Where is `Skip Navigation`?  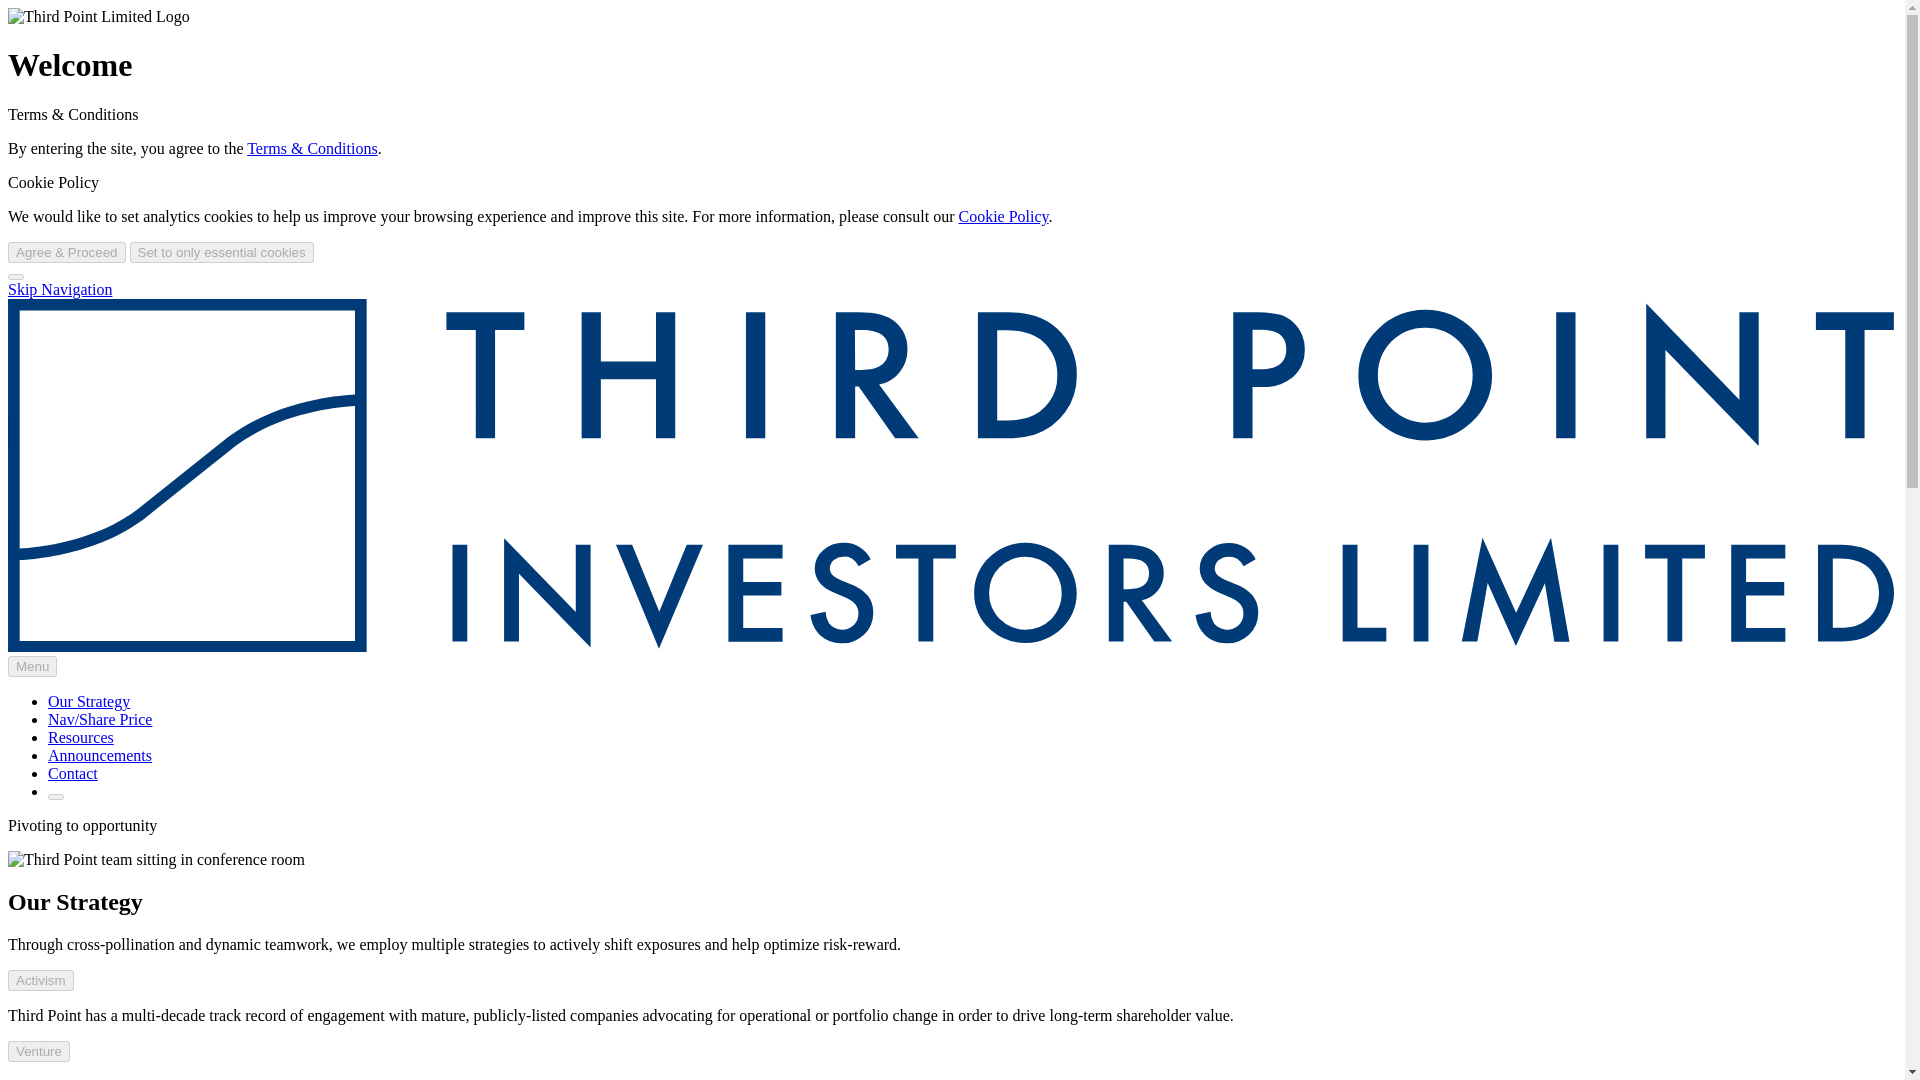
Skip Navigation is located at coordinates (59, 289).